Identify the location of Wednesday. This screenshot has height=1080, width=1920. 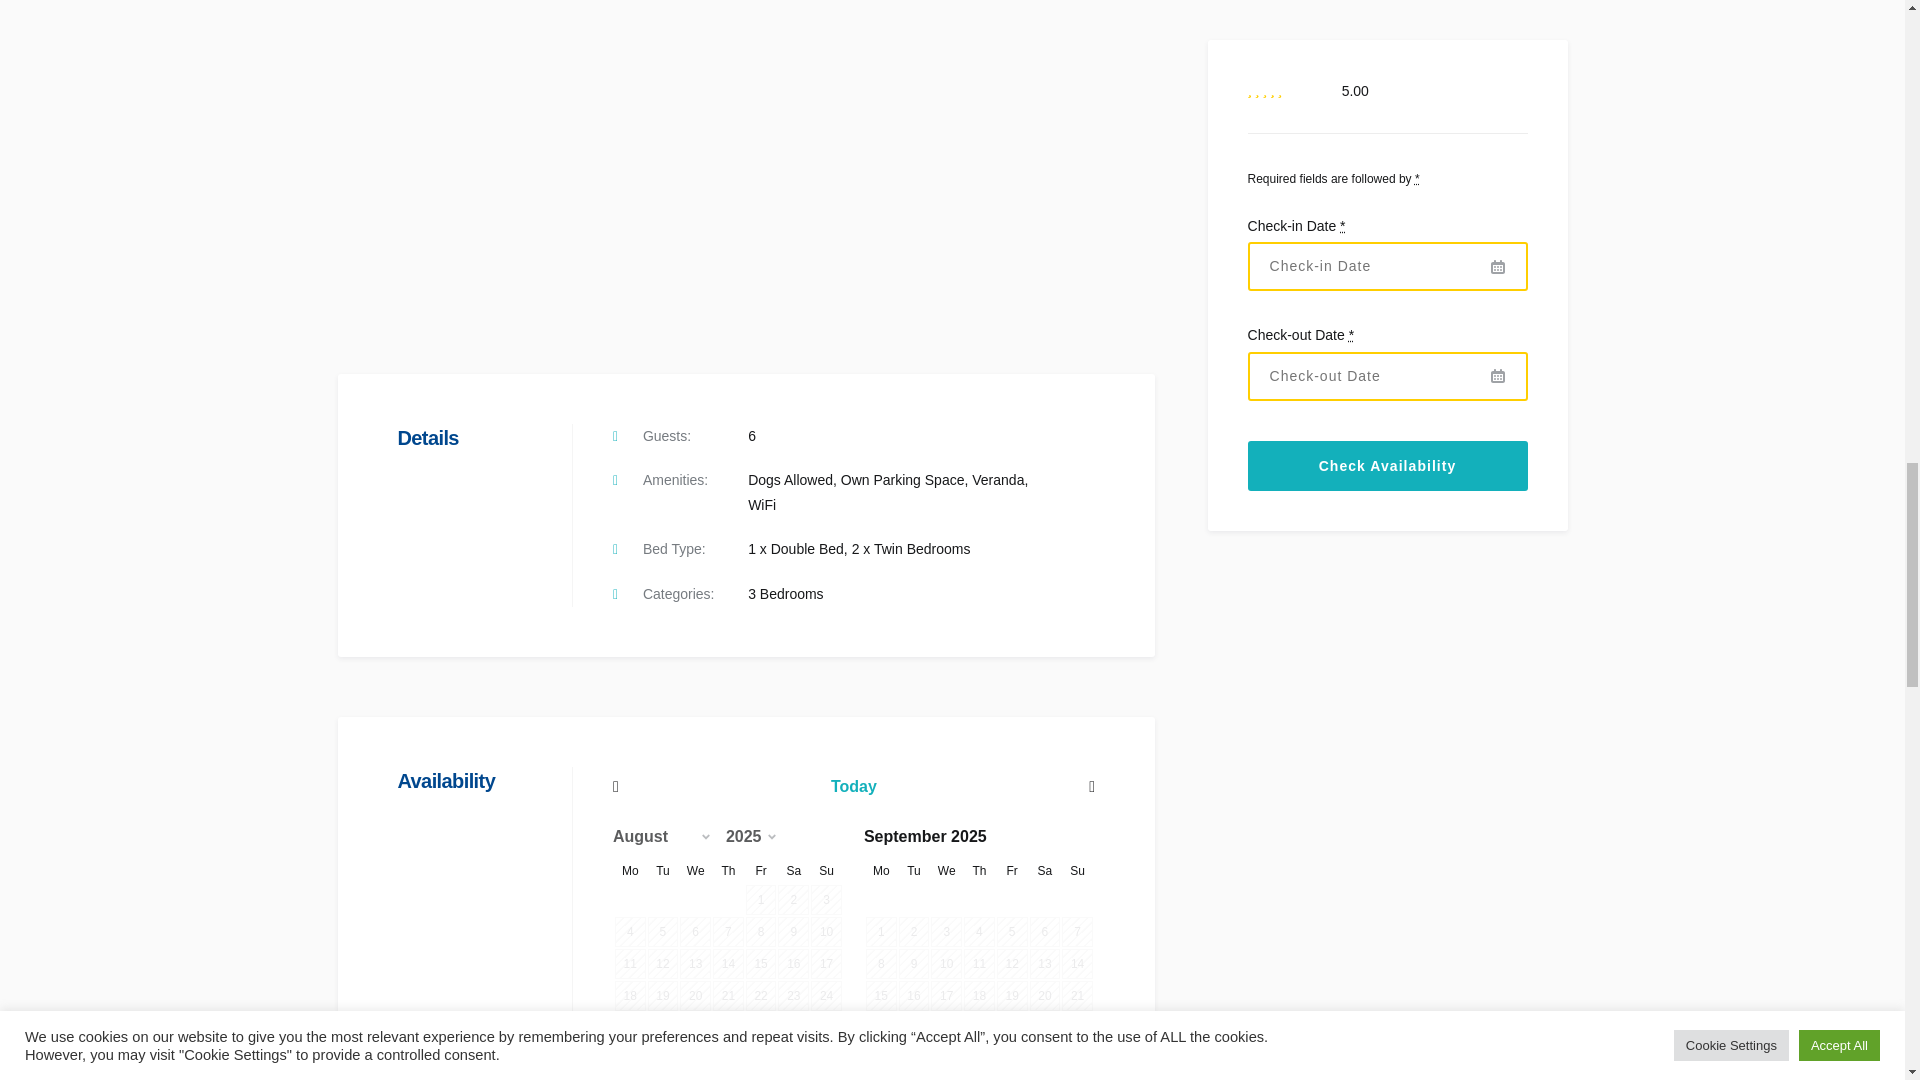
(694, 870).